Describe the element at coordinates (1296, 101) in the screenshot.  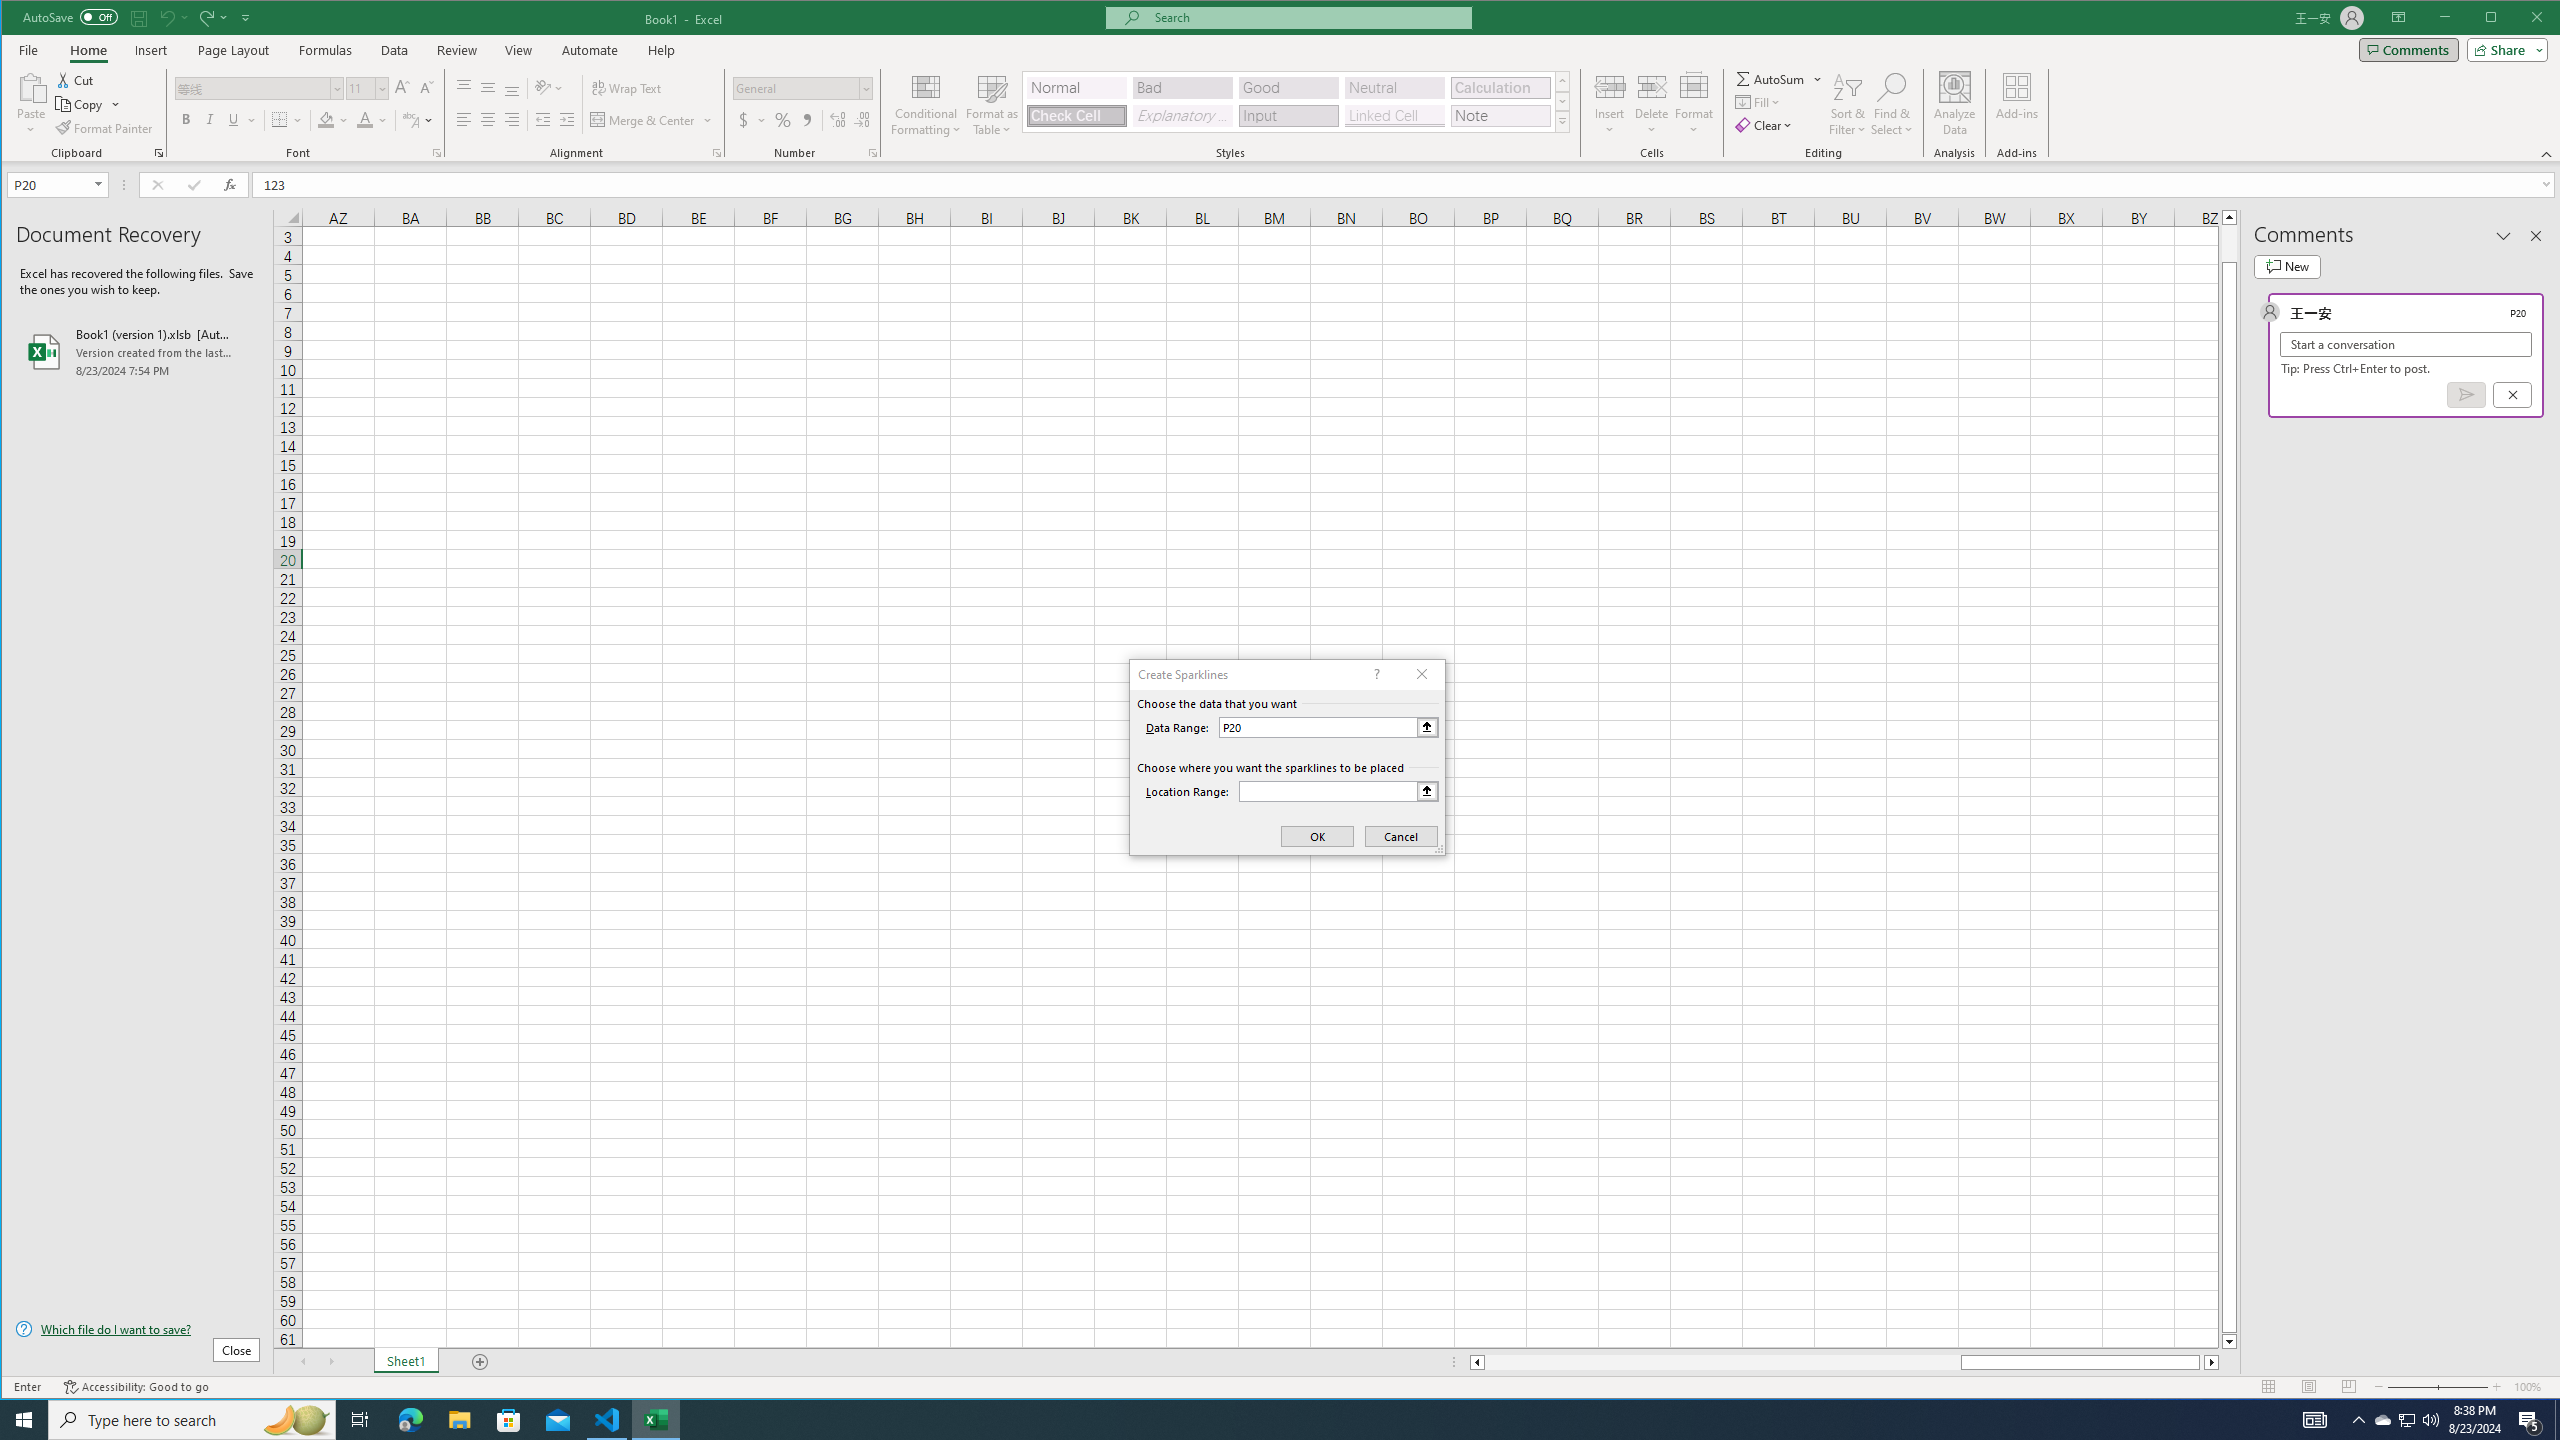
I see `AutomationID: CellStylesGallery` at that location.